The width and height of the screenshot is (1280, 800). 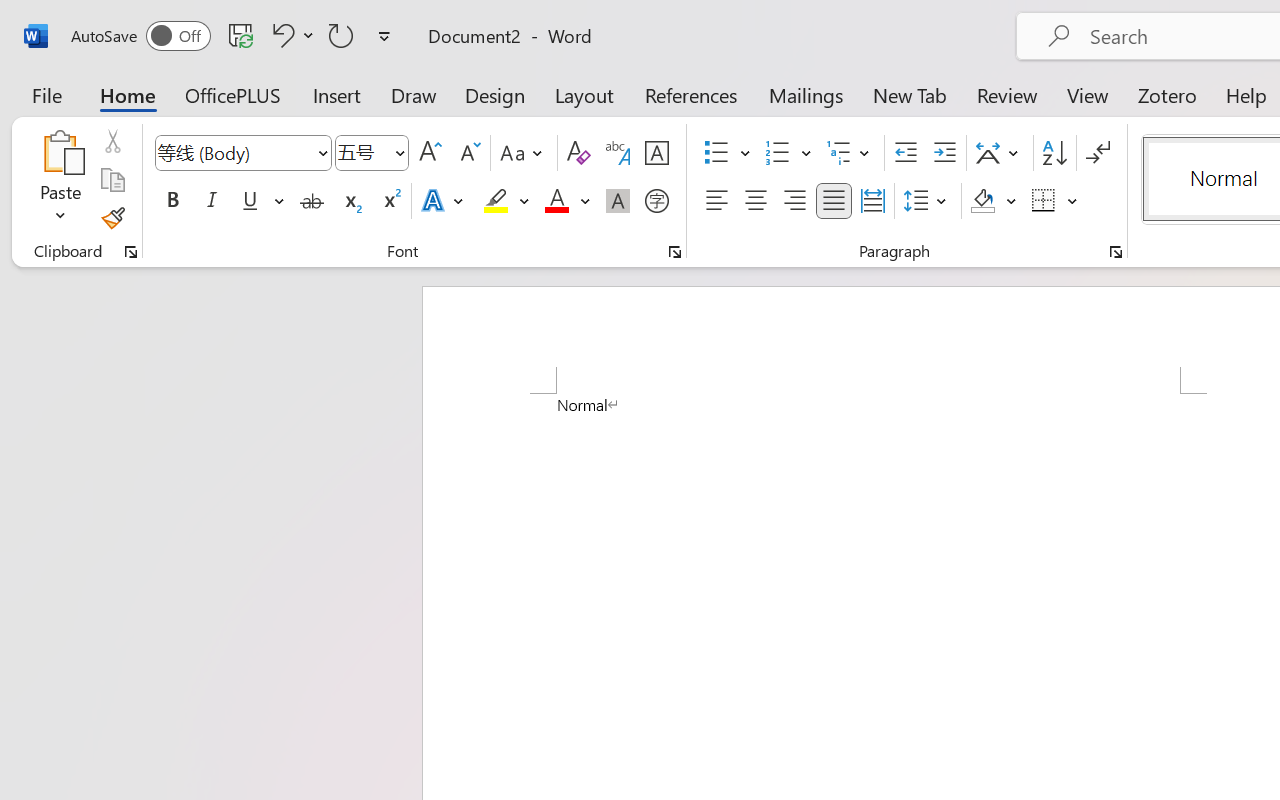 What do you see at coordinates (578, 153) in the screenshot?
I see `Clear Formatting` at bounding box center [578, 153].